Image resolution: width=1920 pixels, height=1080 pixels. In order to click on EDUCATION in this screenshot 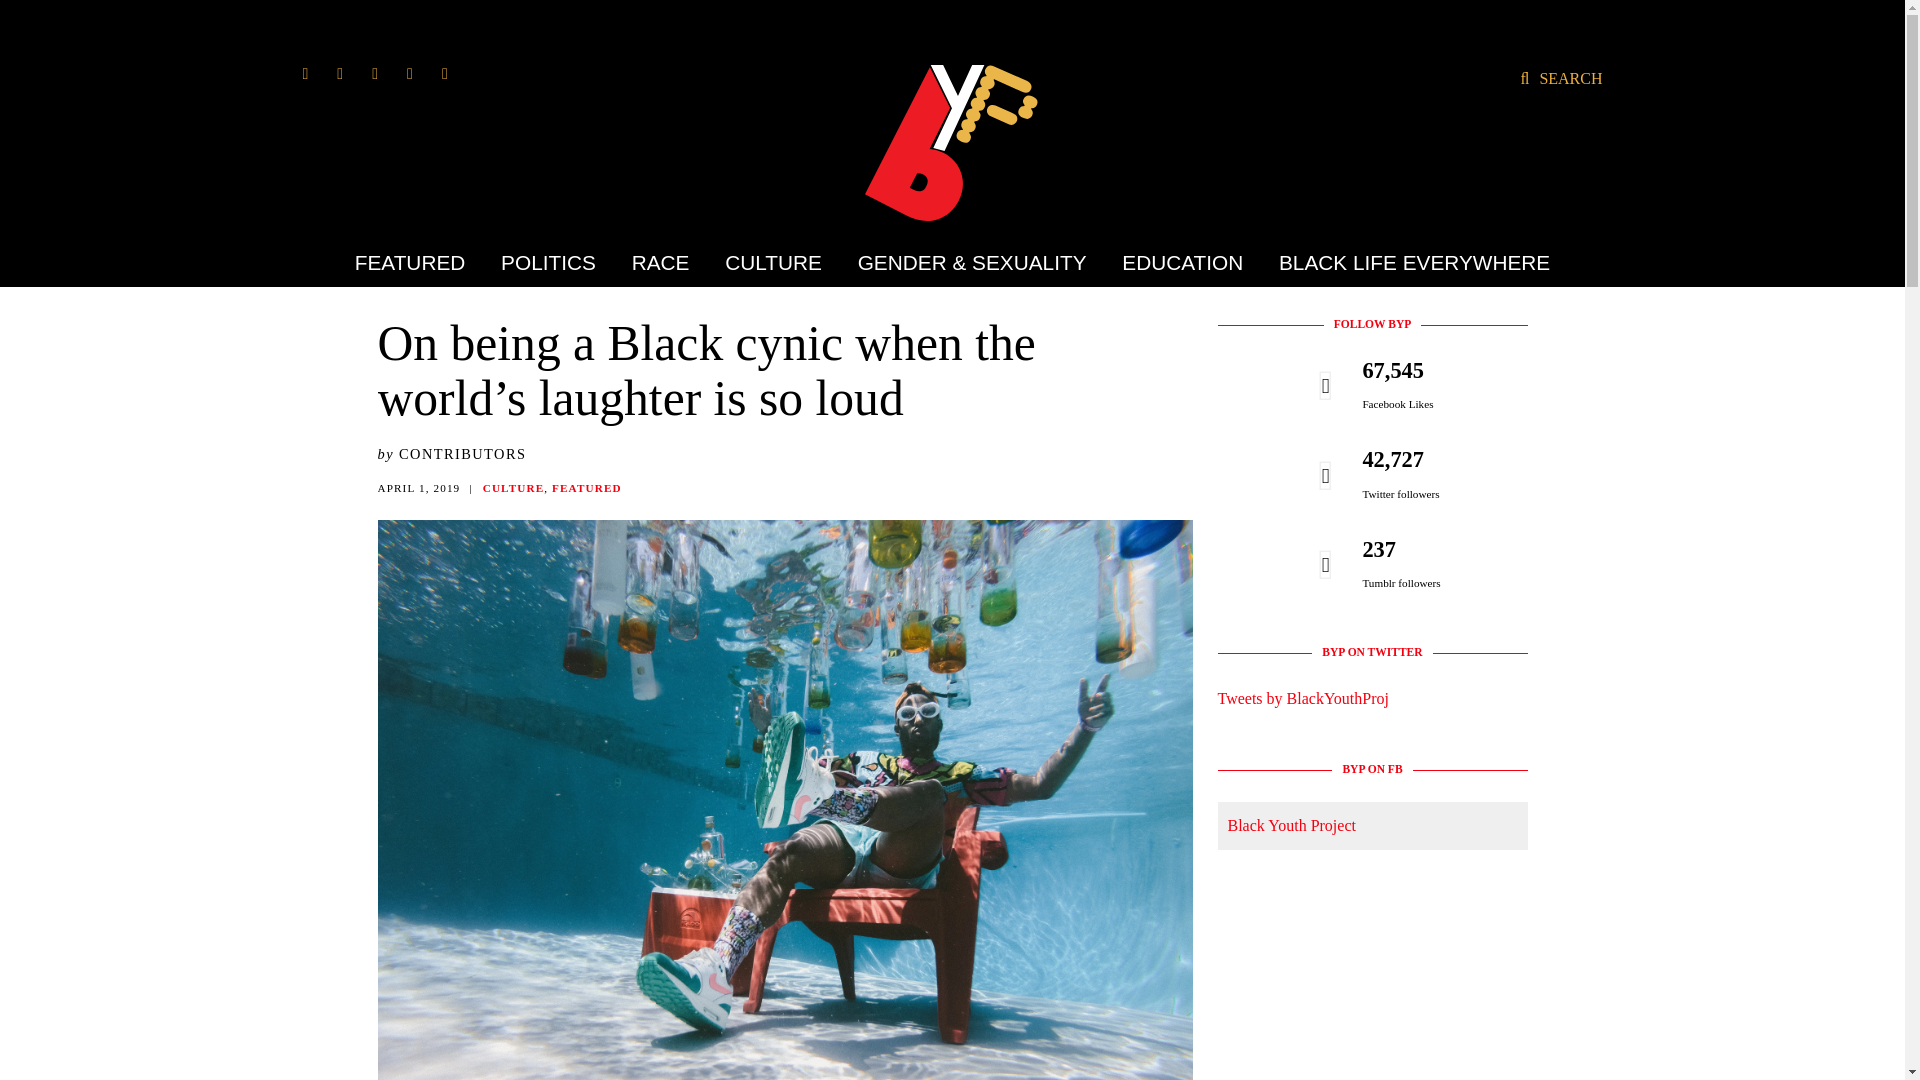, I will do `click(1182, 262)`.